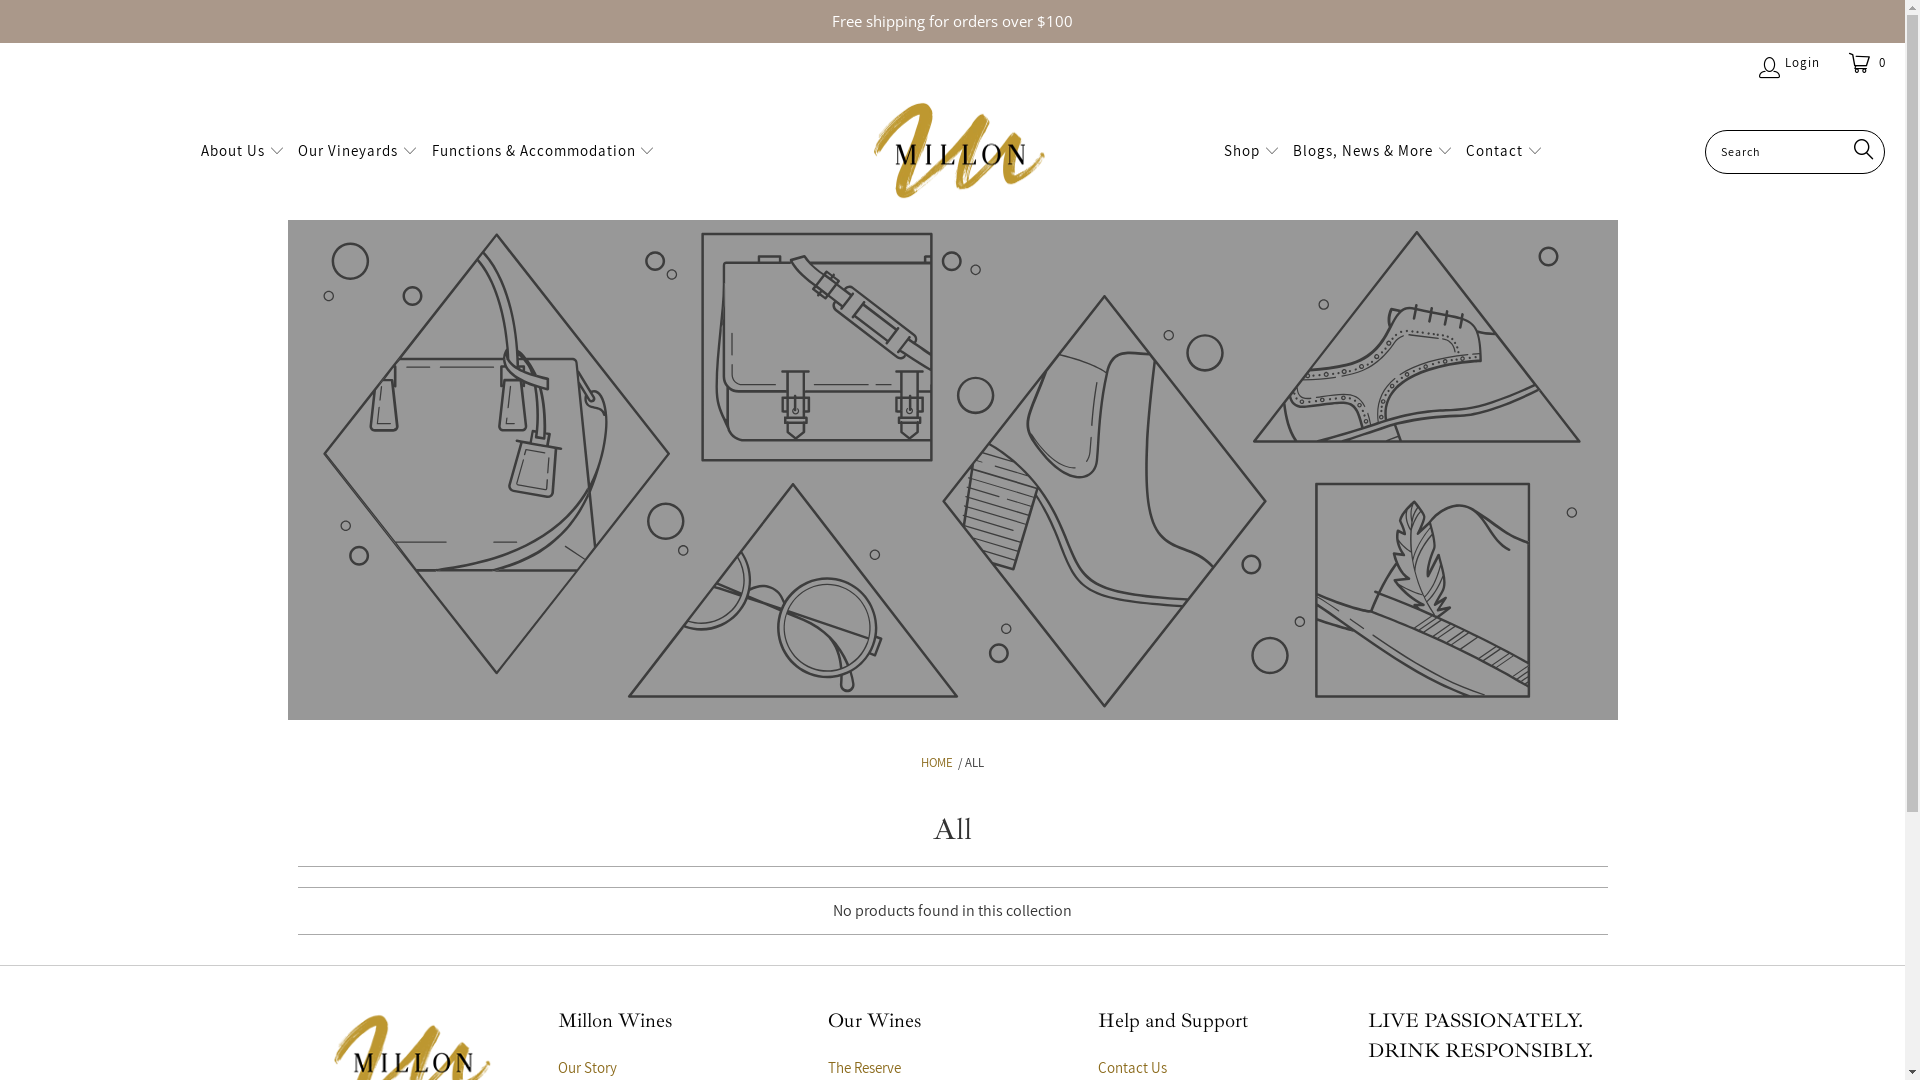 Image resolution: width=1920 pixels, height=1080 pixels. What do you see at coordinates (960, 152) in the screenshot?
I see `Millon Wines` at bounding box center [960, 152].